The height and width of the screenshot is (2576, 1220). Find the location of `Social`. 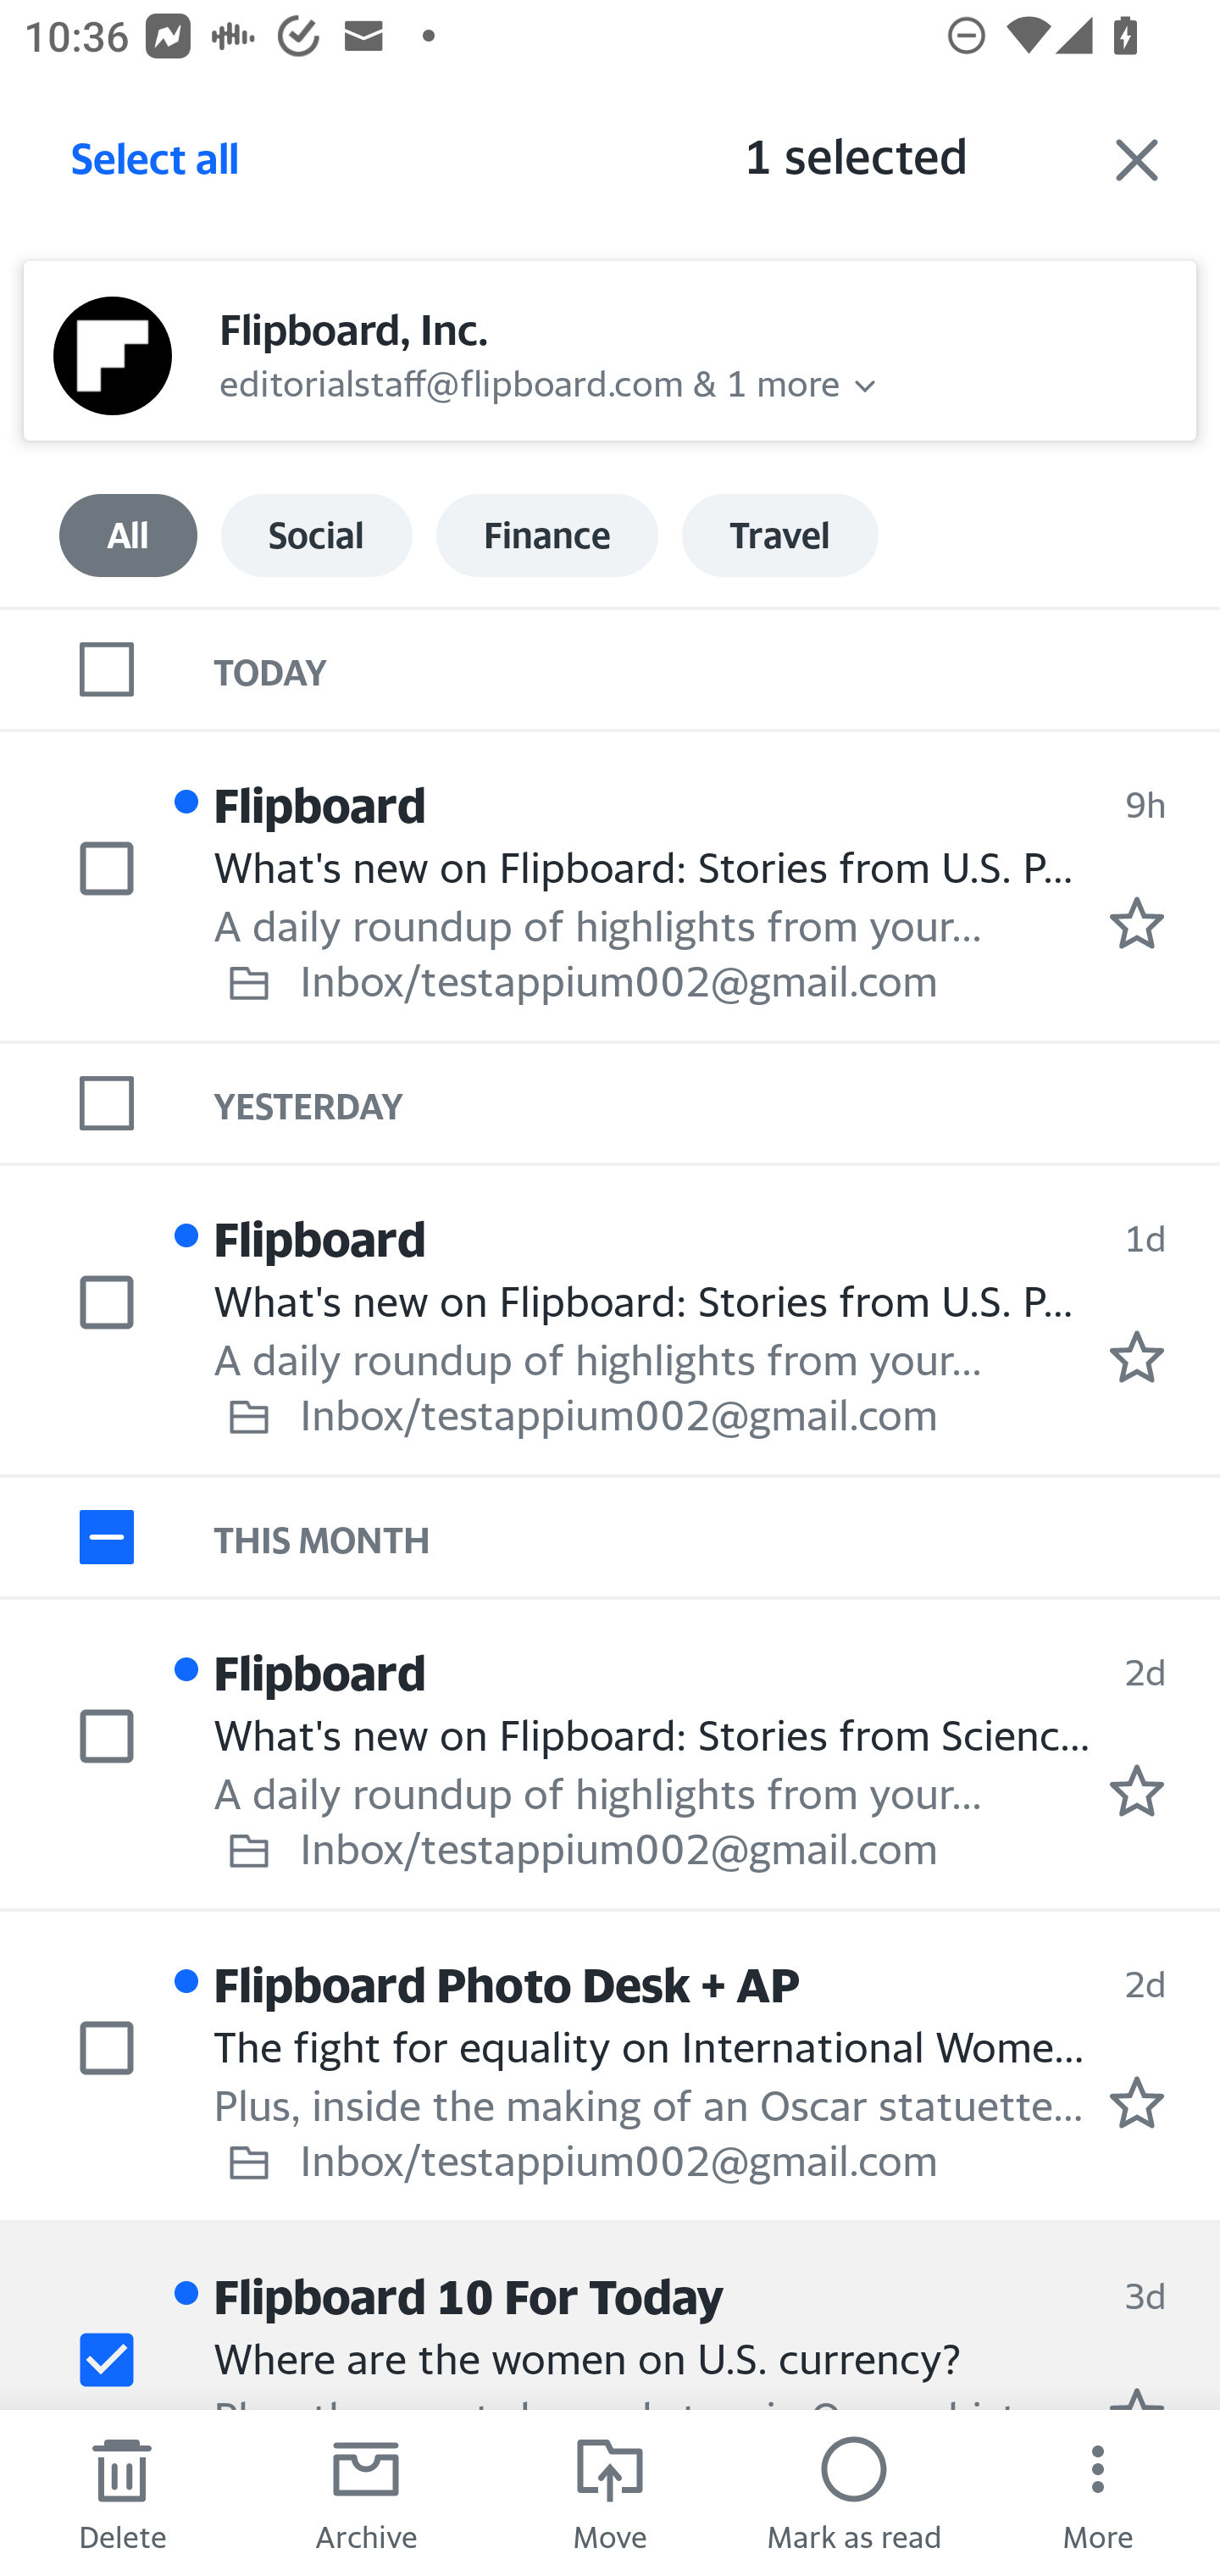

Social is located at coordinates (316, 536).